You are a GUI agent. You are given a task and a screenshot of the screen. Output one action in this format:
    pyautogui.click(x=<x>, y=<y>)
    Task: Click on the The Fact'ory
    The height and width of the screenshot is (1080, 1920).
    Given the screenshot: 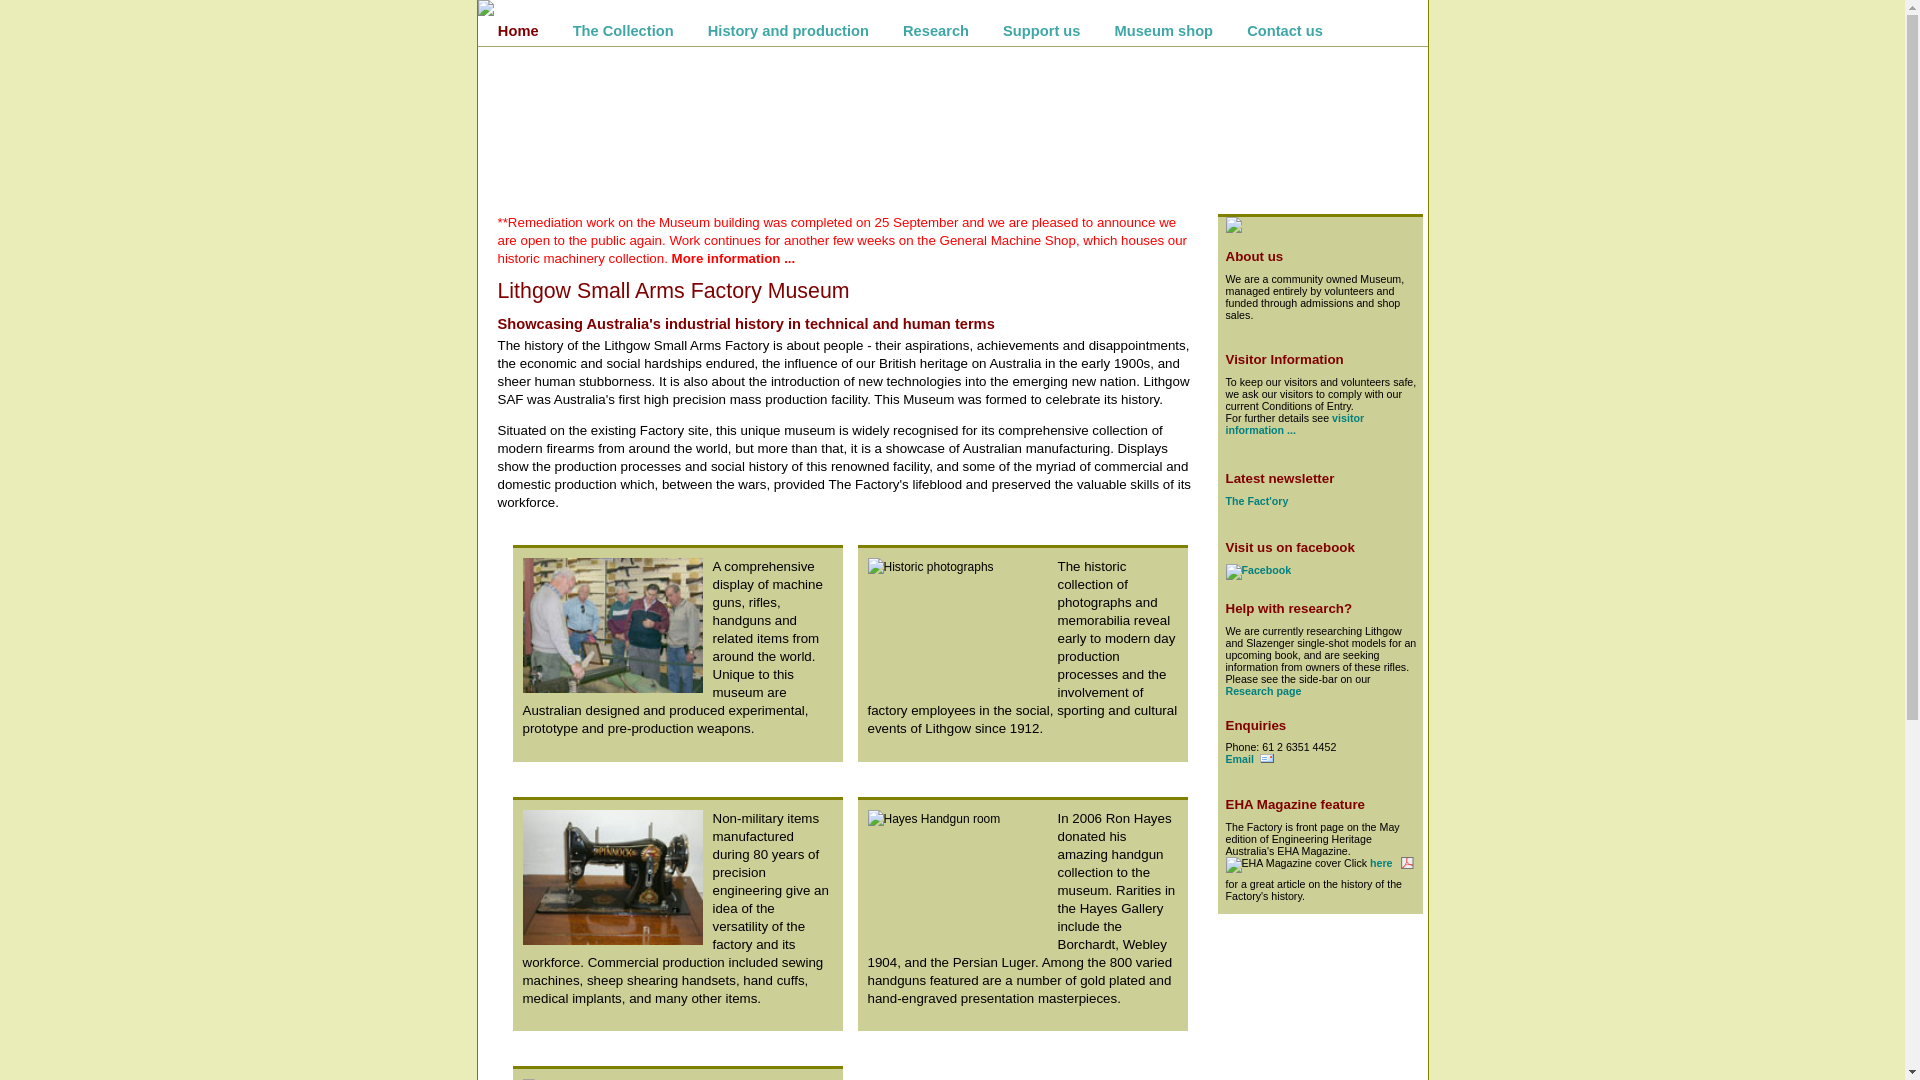 What is the action you would take?
    pyautogui.click(x=1258, y=501)
    